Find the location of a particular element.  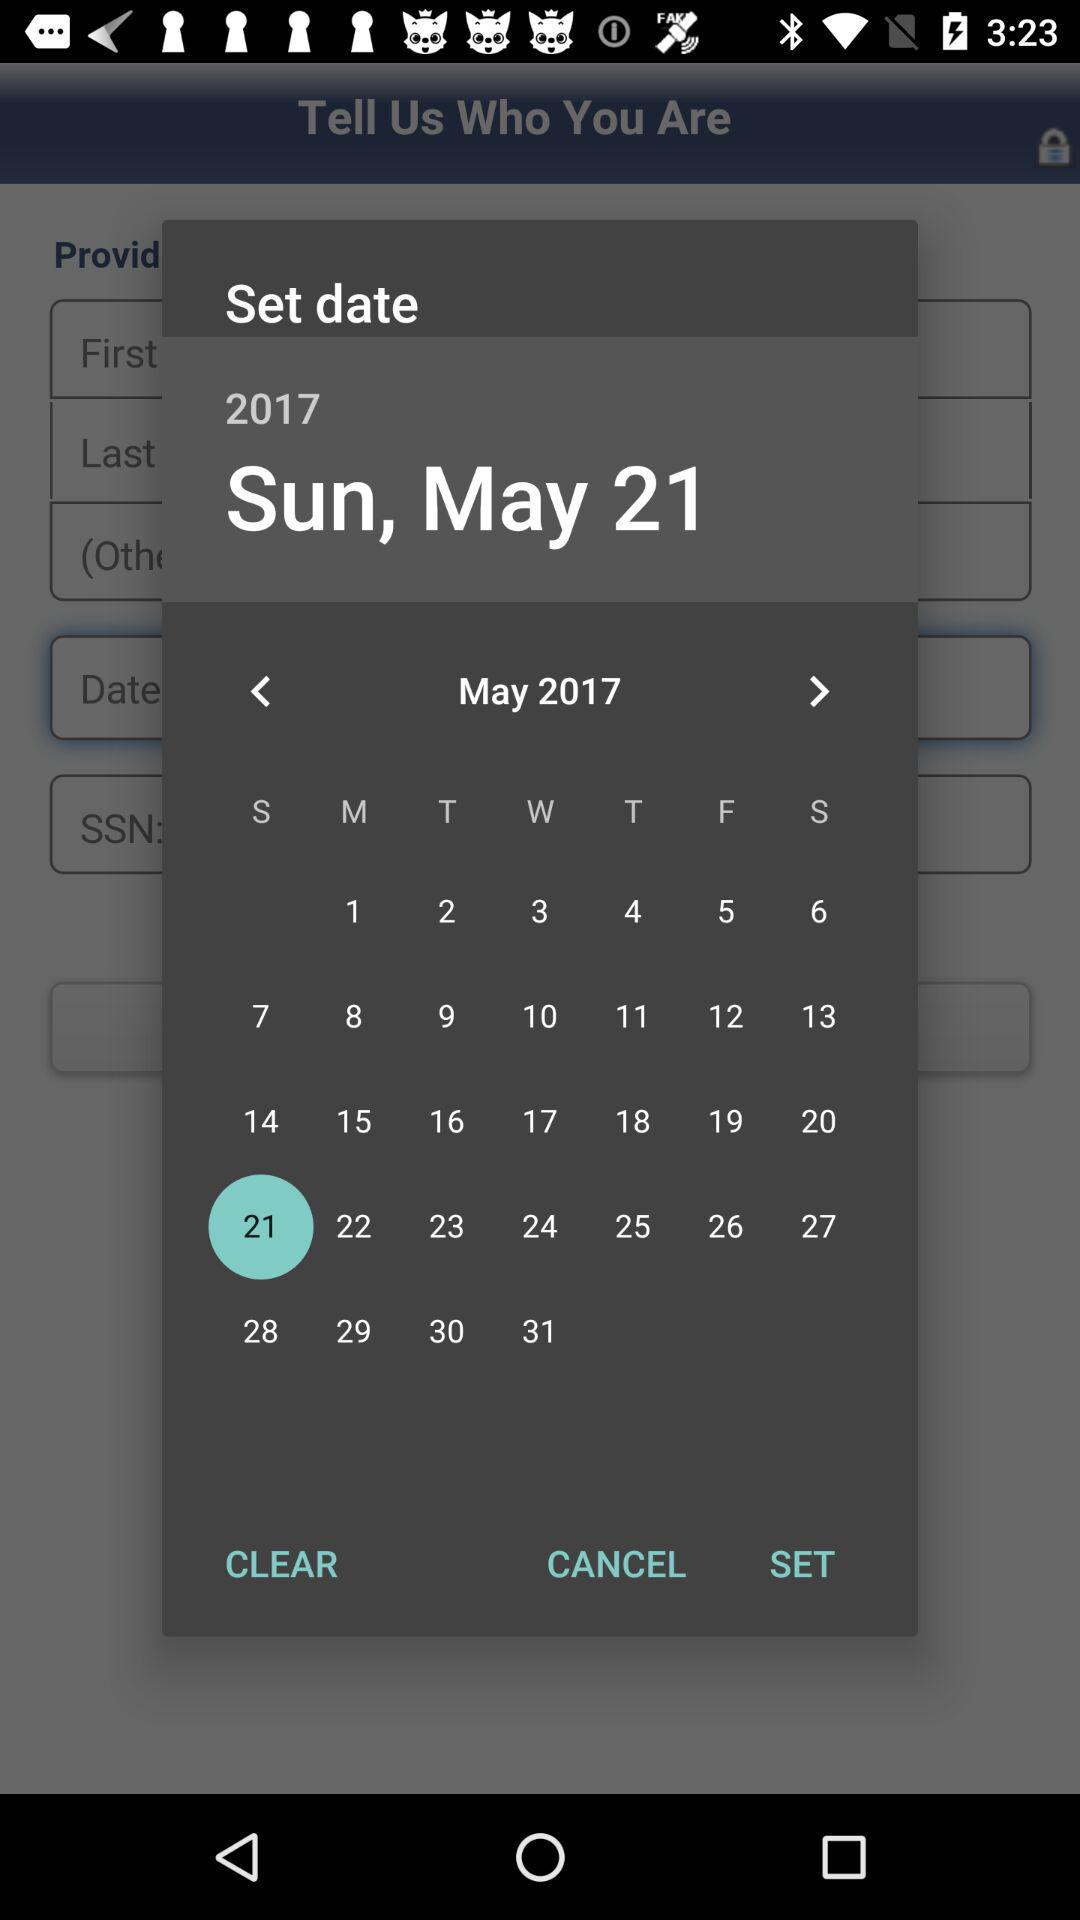

turn off icon to the right of the clear is located at coordinates (616, 1563).